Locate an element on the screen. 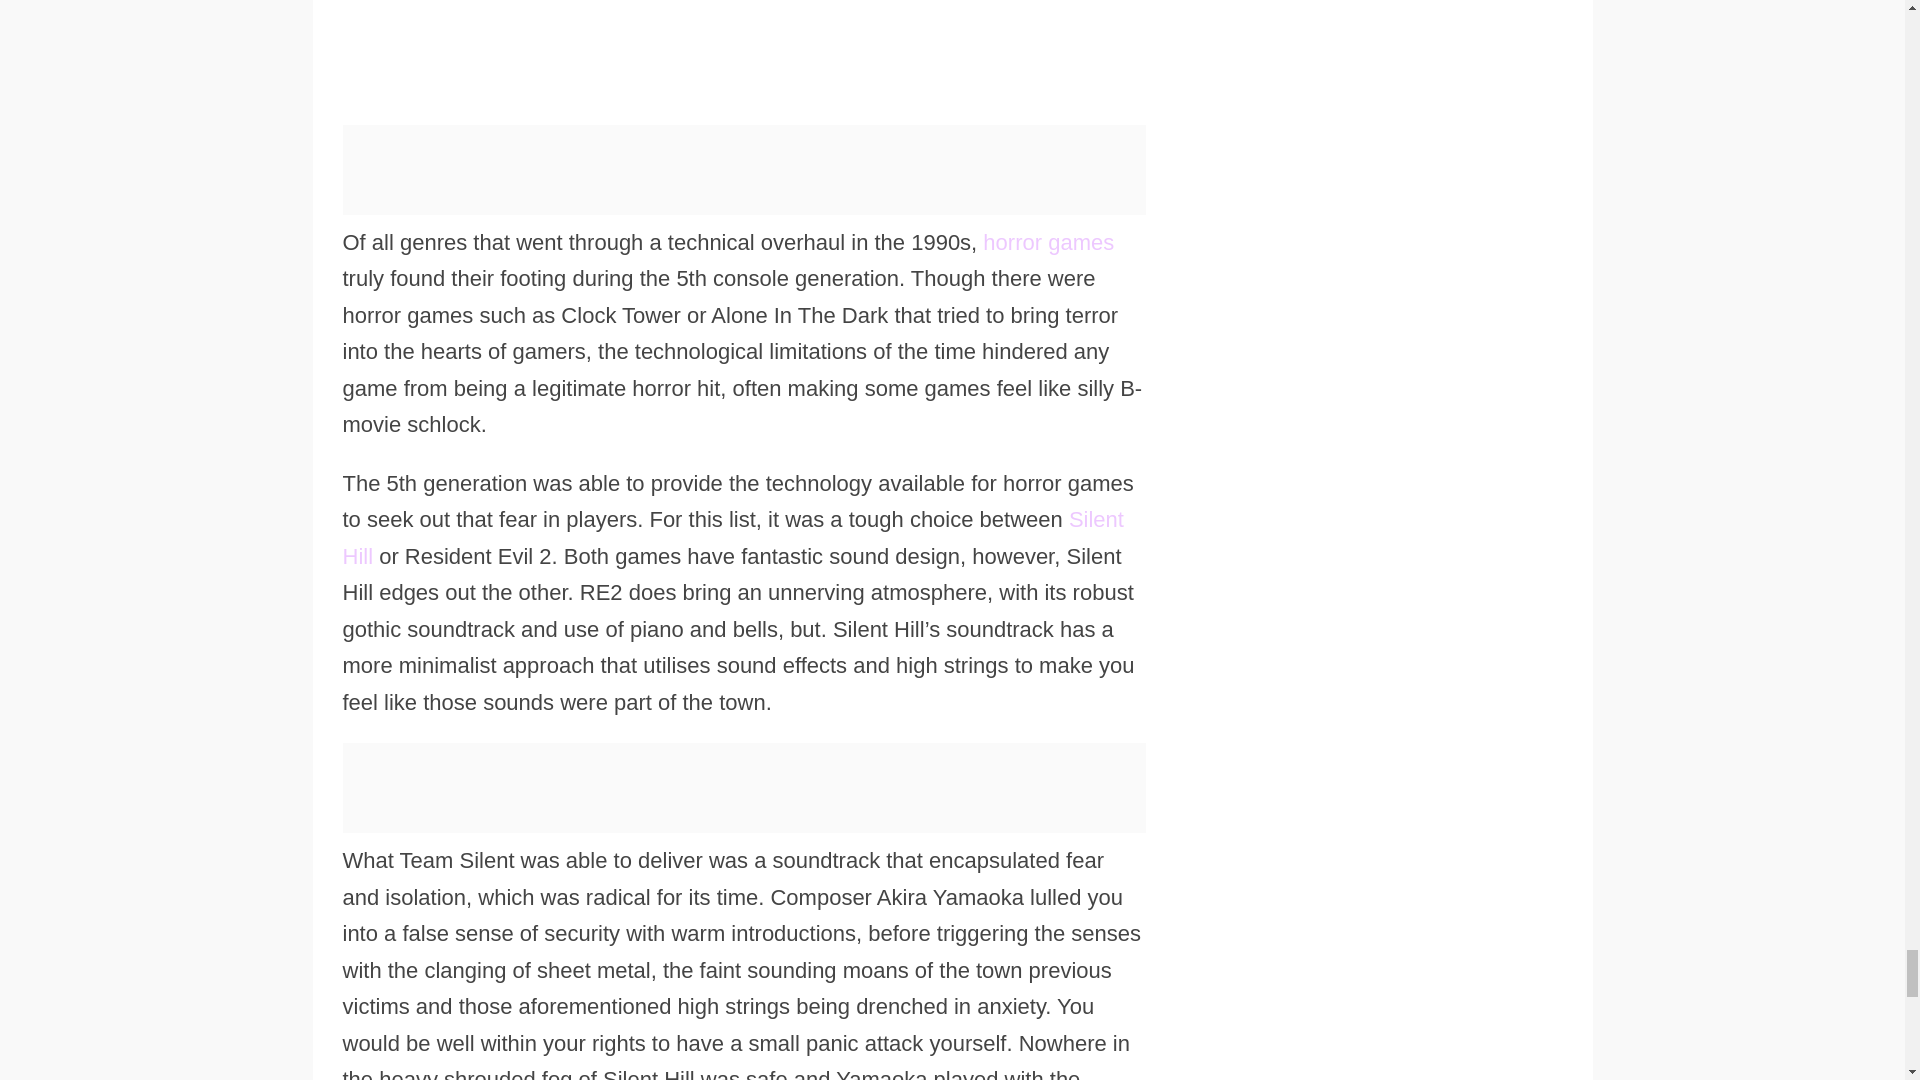 This screenshot has width=1920, height=1080. Silent Hill is located at coordinates (732, 538).